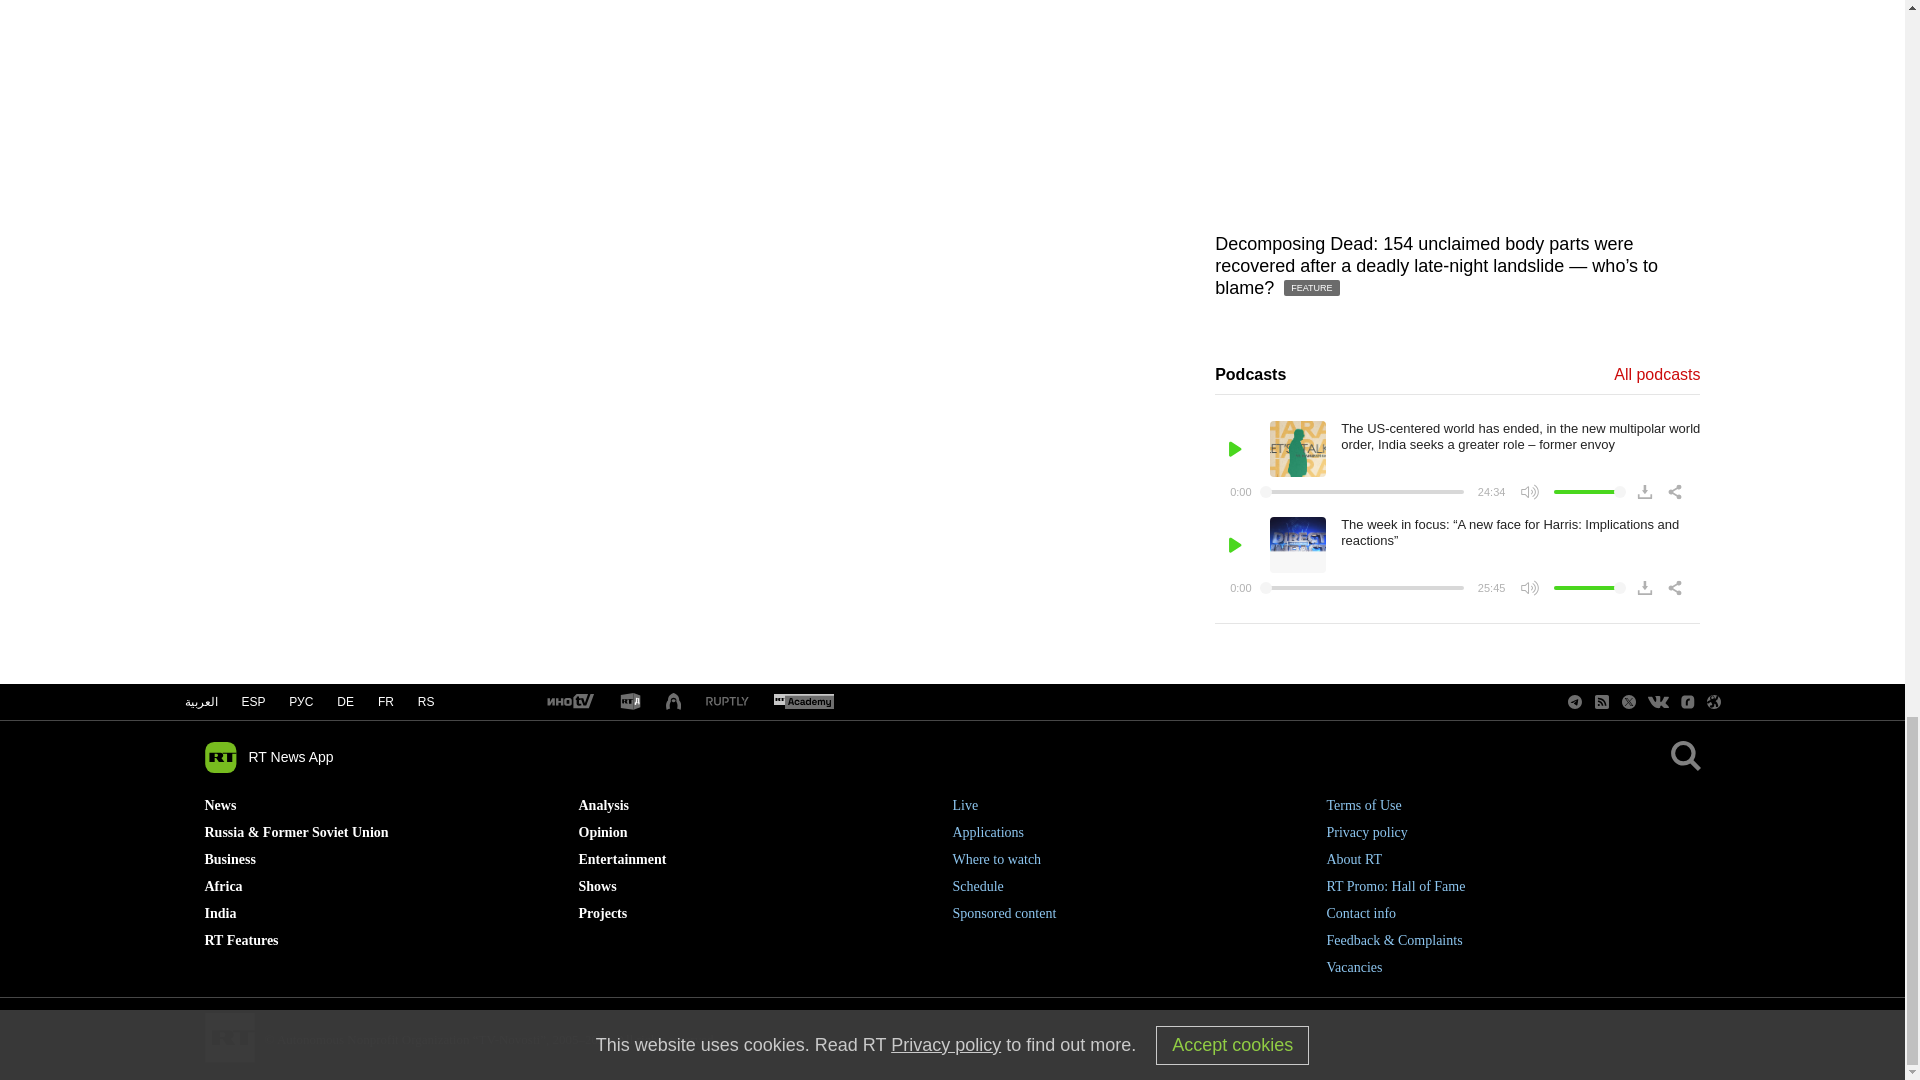 The width and height of the screenshot is (1920, 1080). I want to click on RT , so click(727, 702).